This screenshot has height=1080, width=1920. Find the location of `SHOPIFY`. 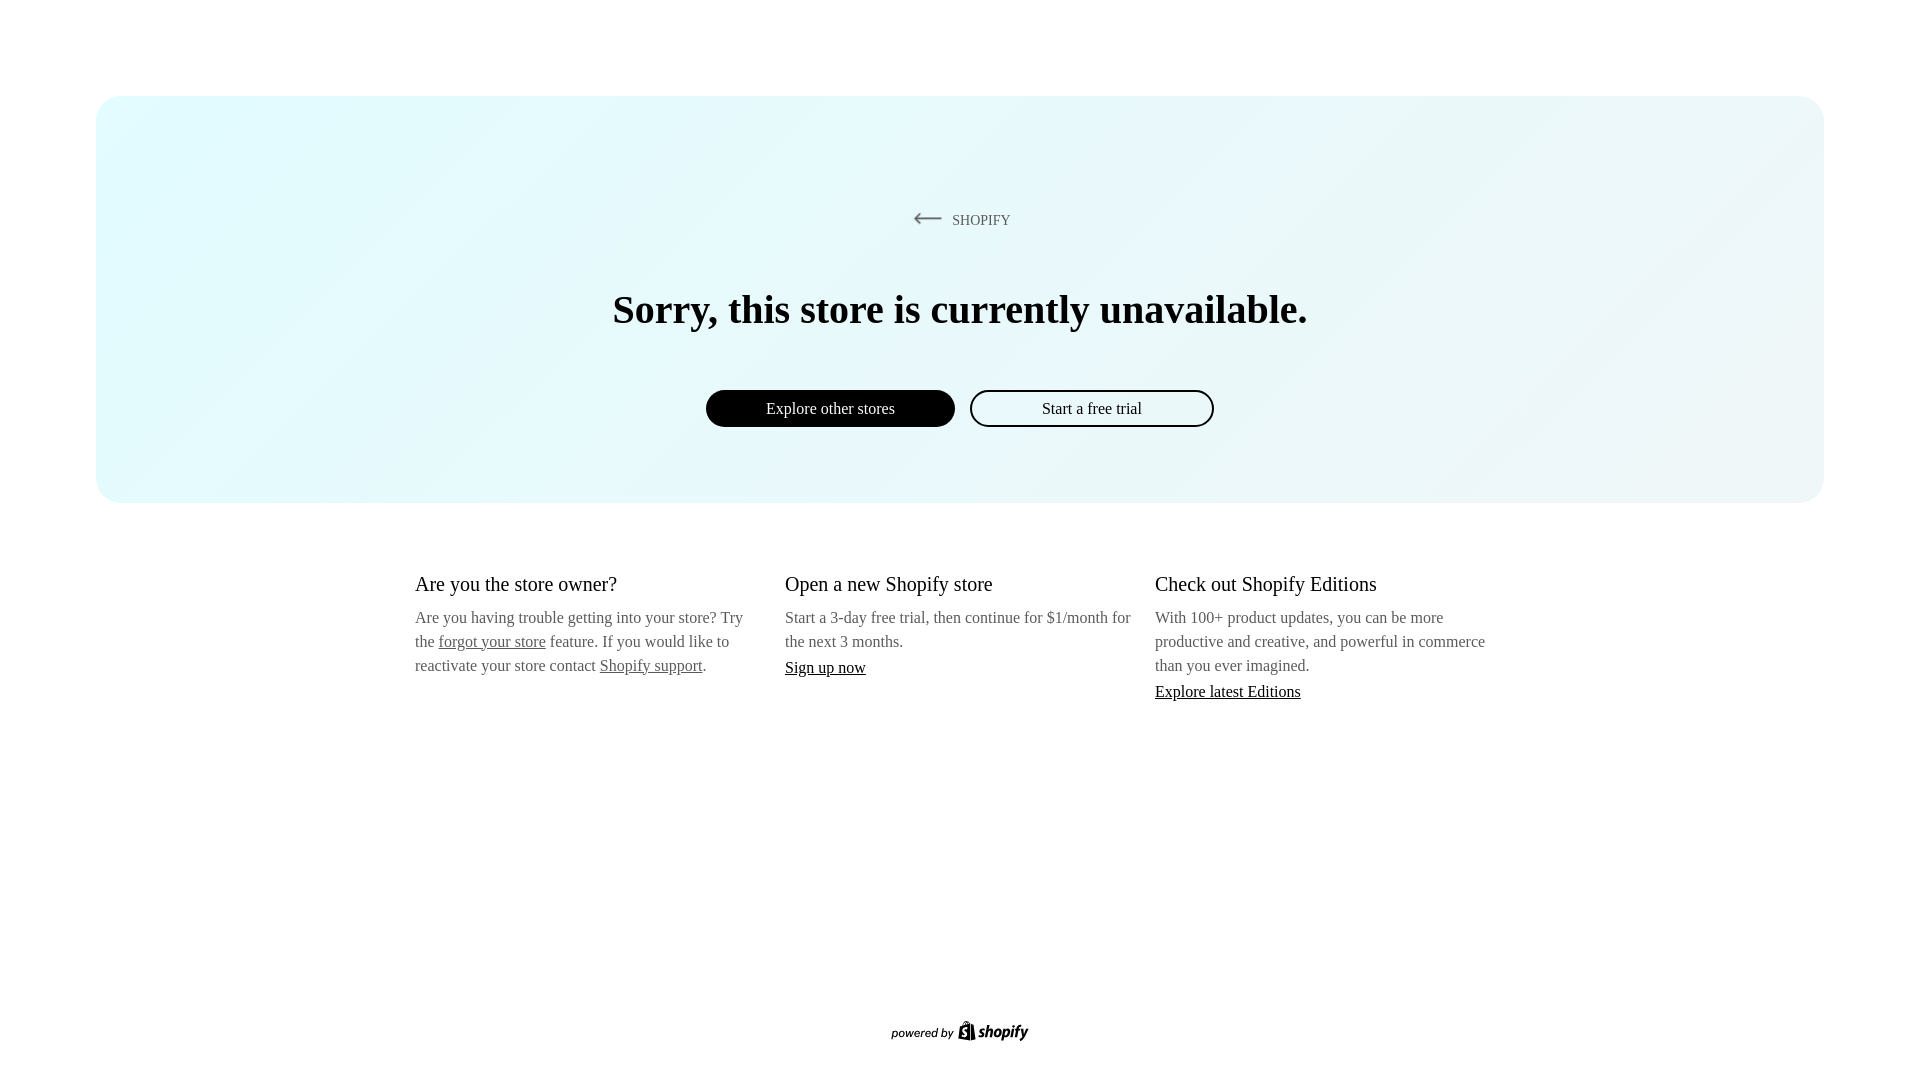

SHOPIFY is located at coordinates (958, 219).